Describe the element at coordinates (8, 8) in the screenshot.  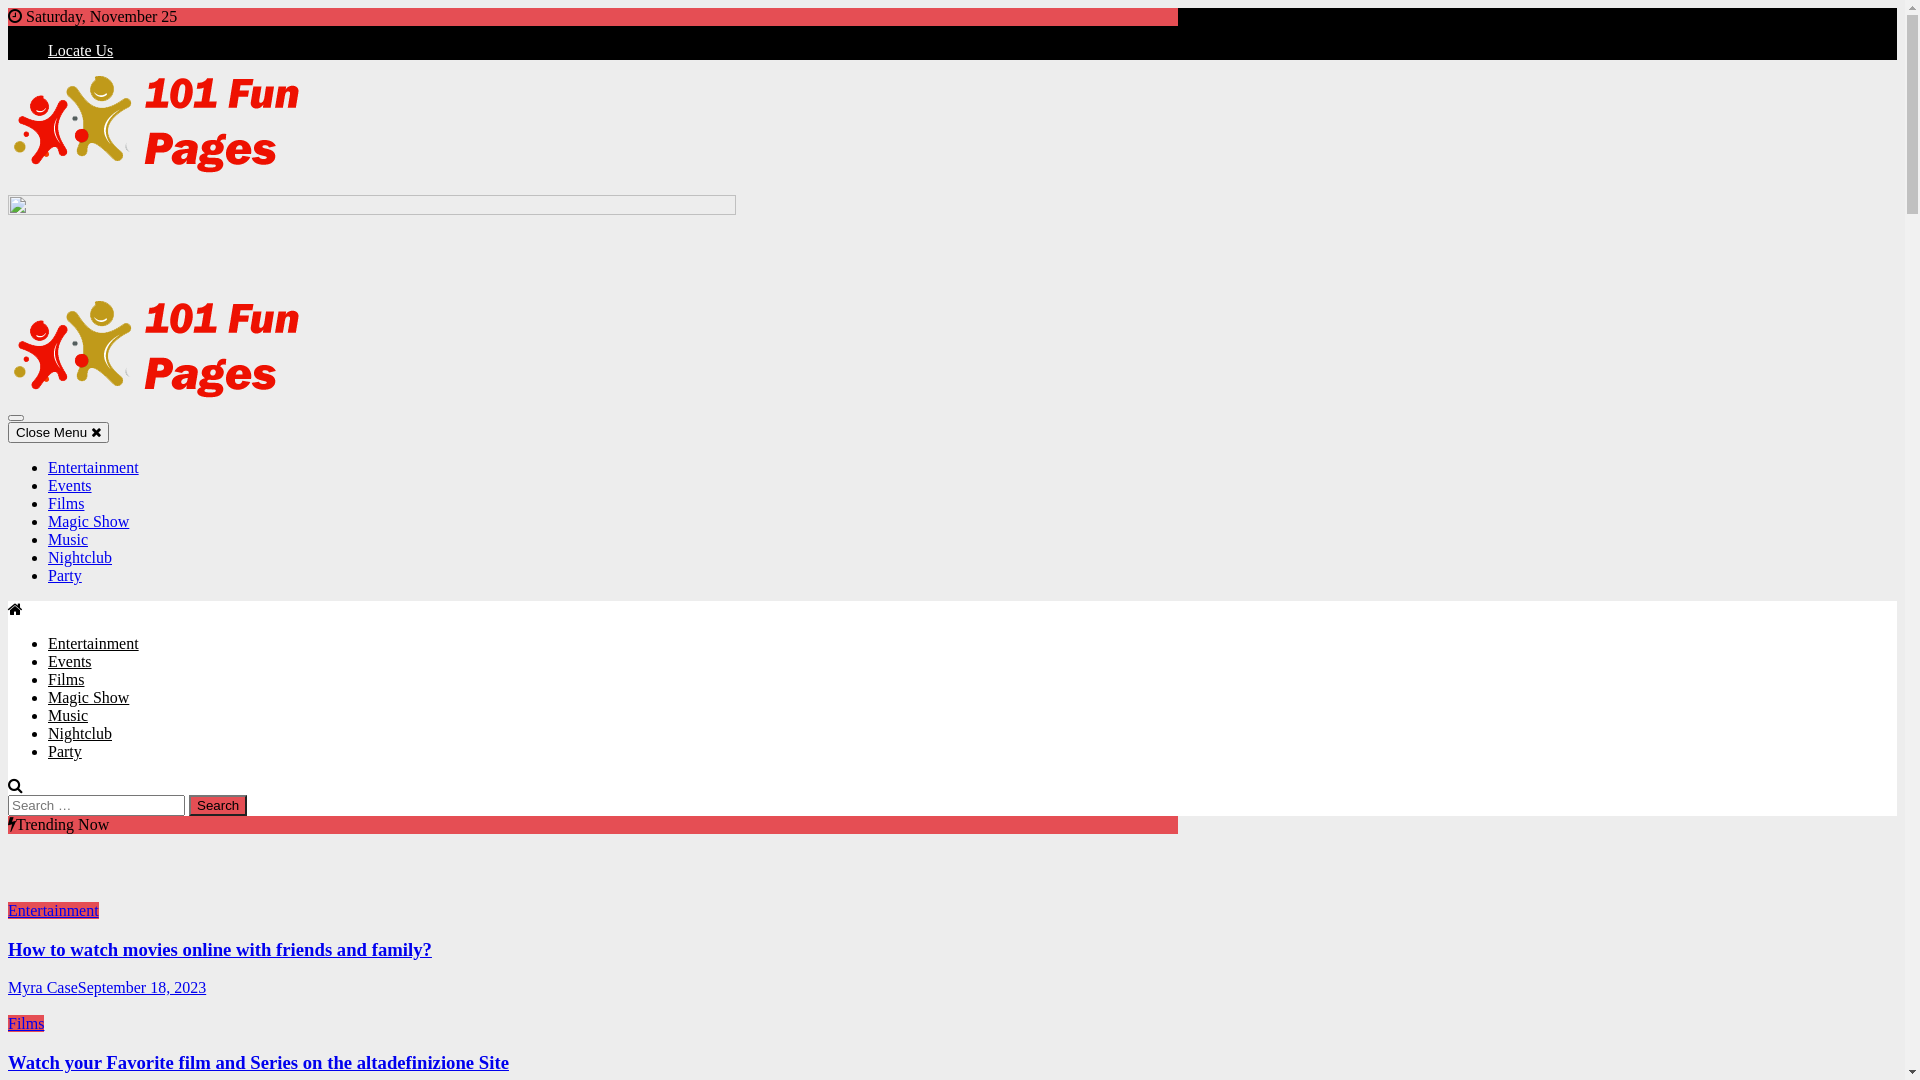
I see `Skip to content` at that location.